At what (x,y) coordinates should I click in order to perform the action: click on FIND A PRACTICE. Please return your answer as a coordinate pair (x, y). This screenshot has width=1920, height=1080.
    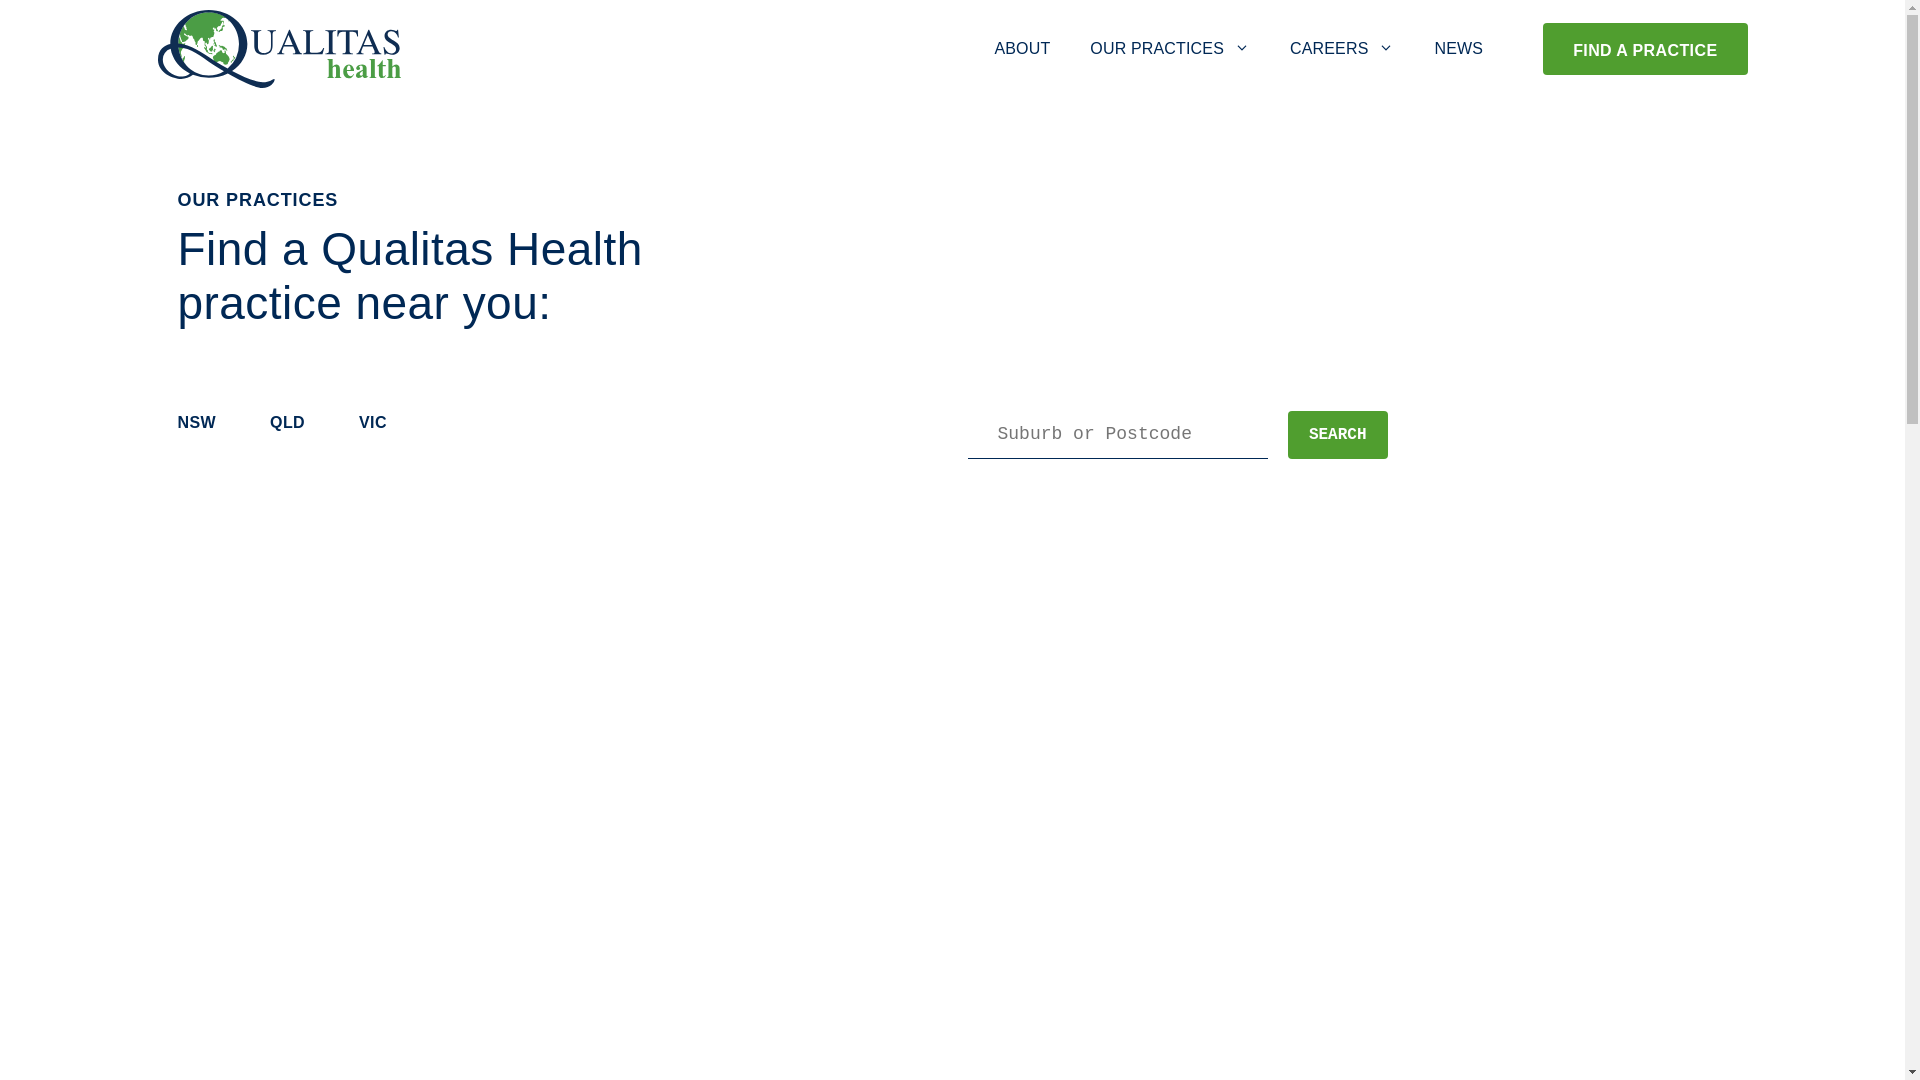
    Looking at the image, I should click on (1645, 50).